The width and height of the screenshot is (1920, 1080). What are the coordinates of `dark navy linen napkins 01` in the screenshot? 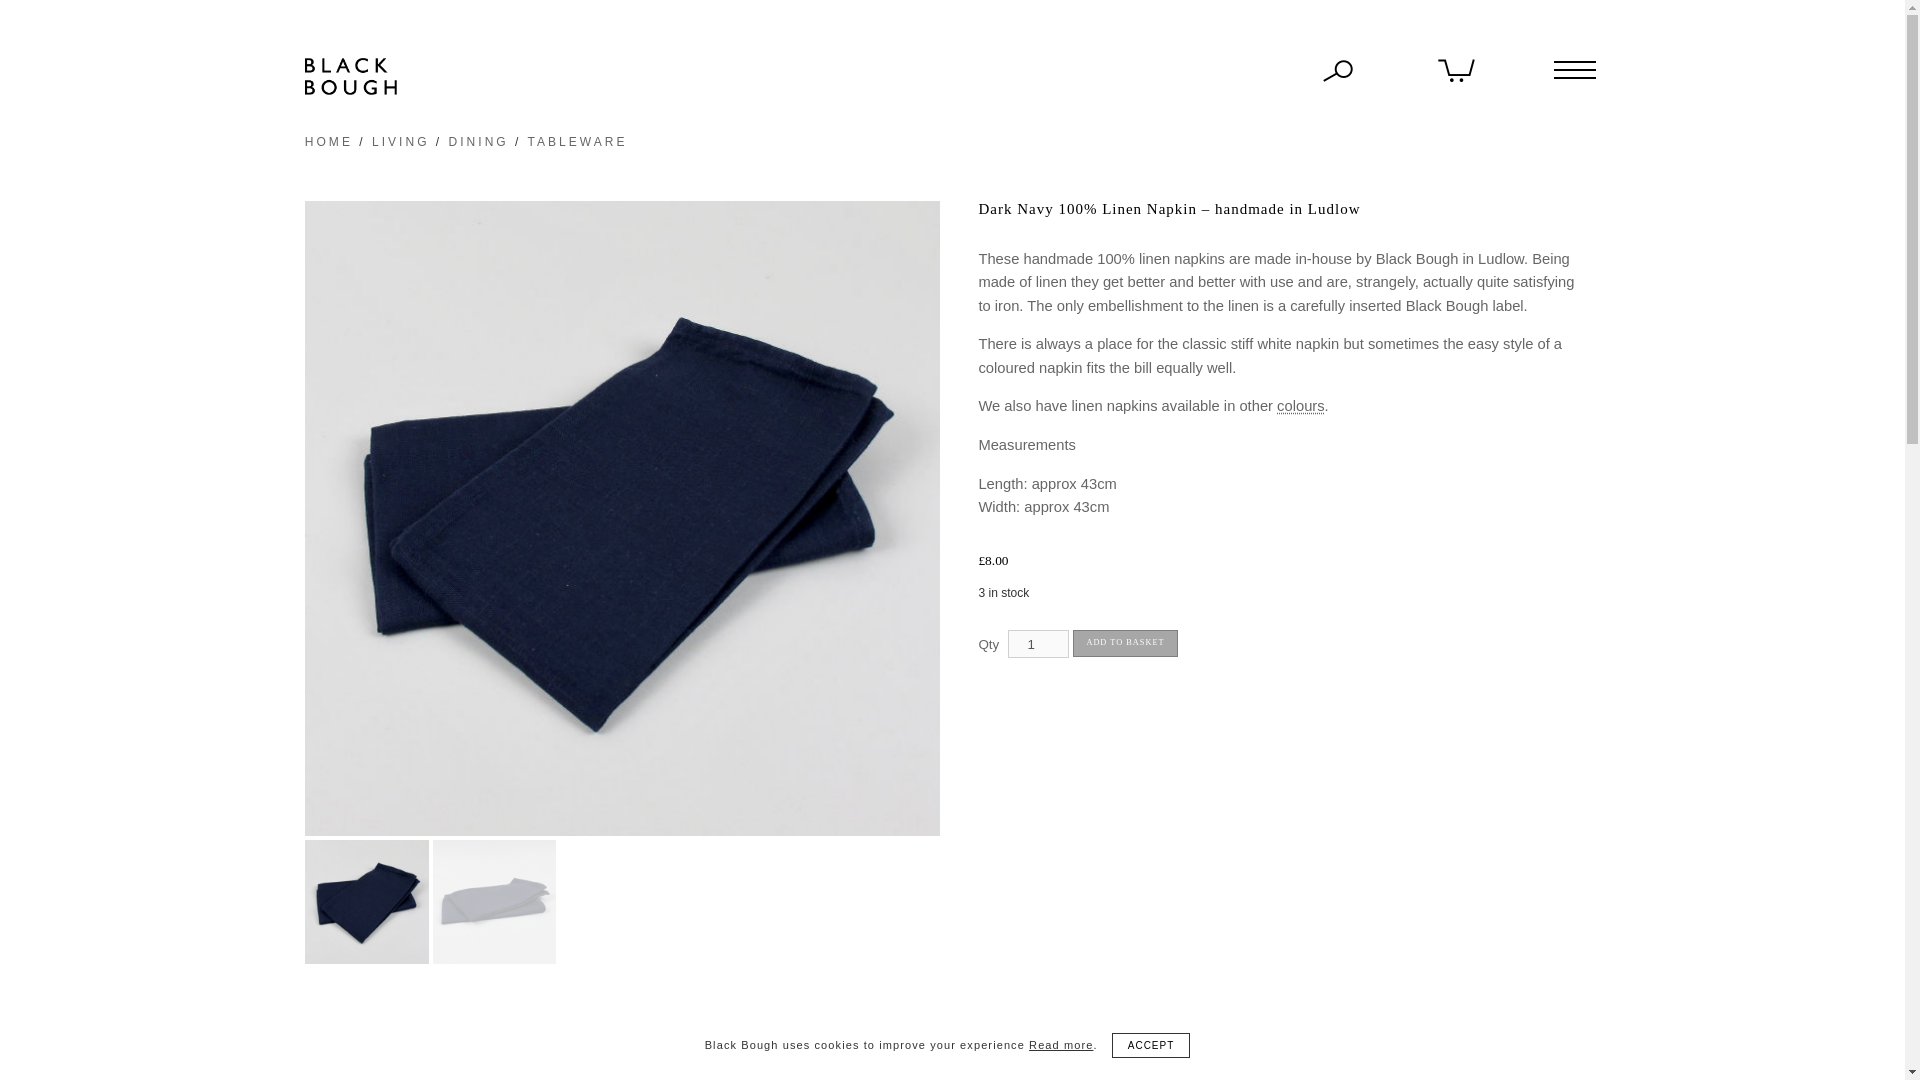 It's located at (494, 902).